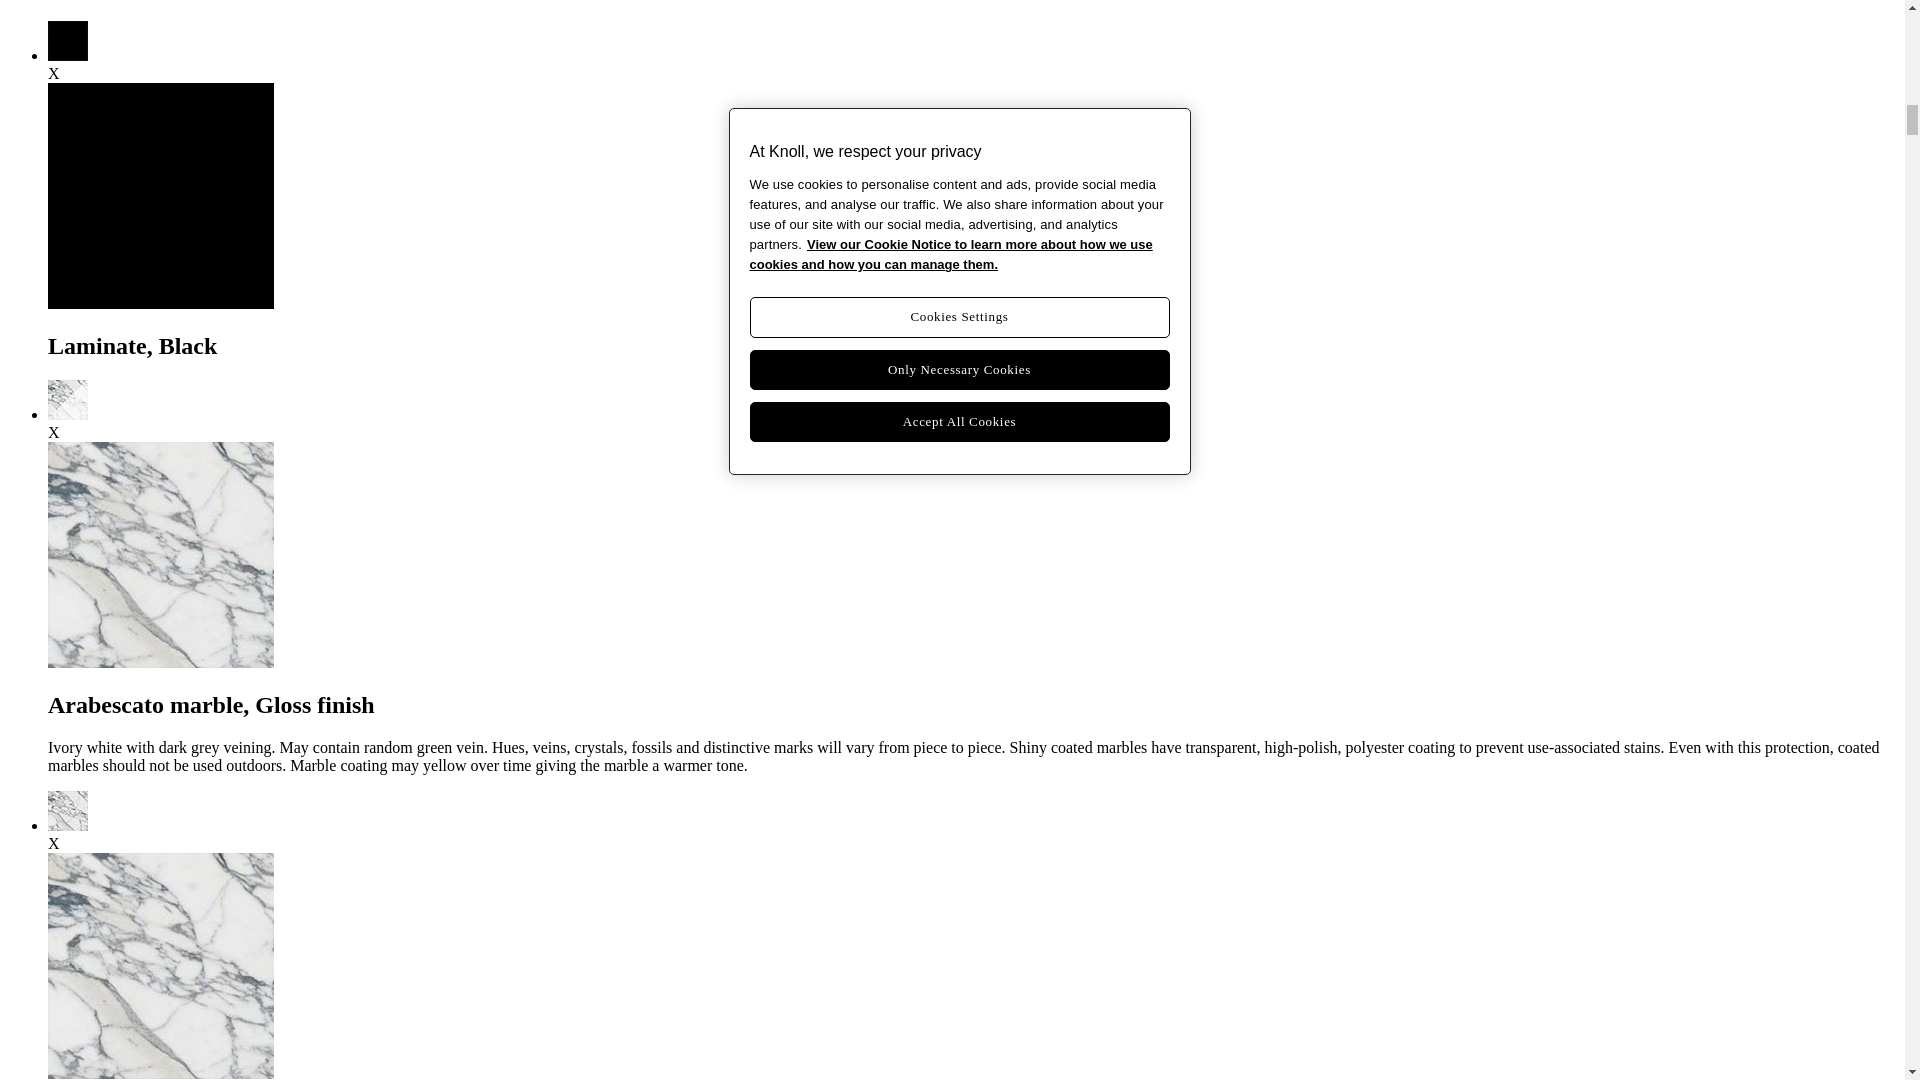  I want to click on Arabescato marble, Satin finish, so click(68, 824).